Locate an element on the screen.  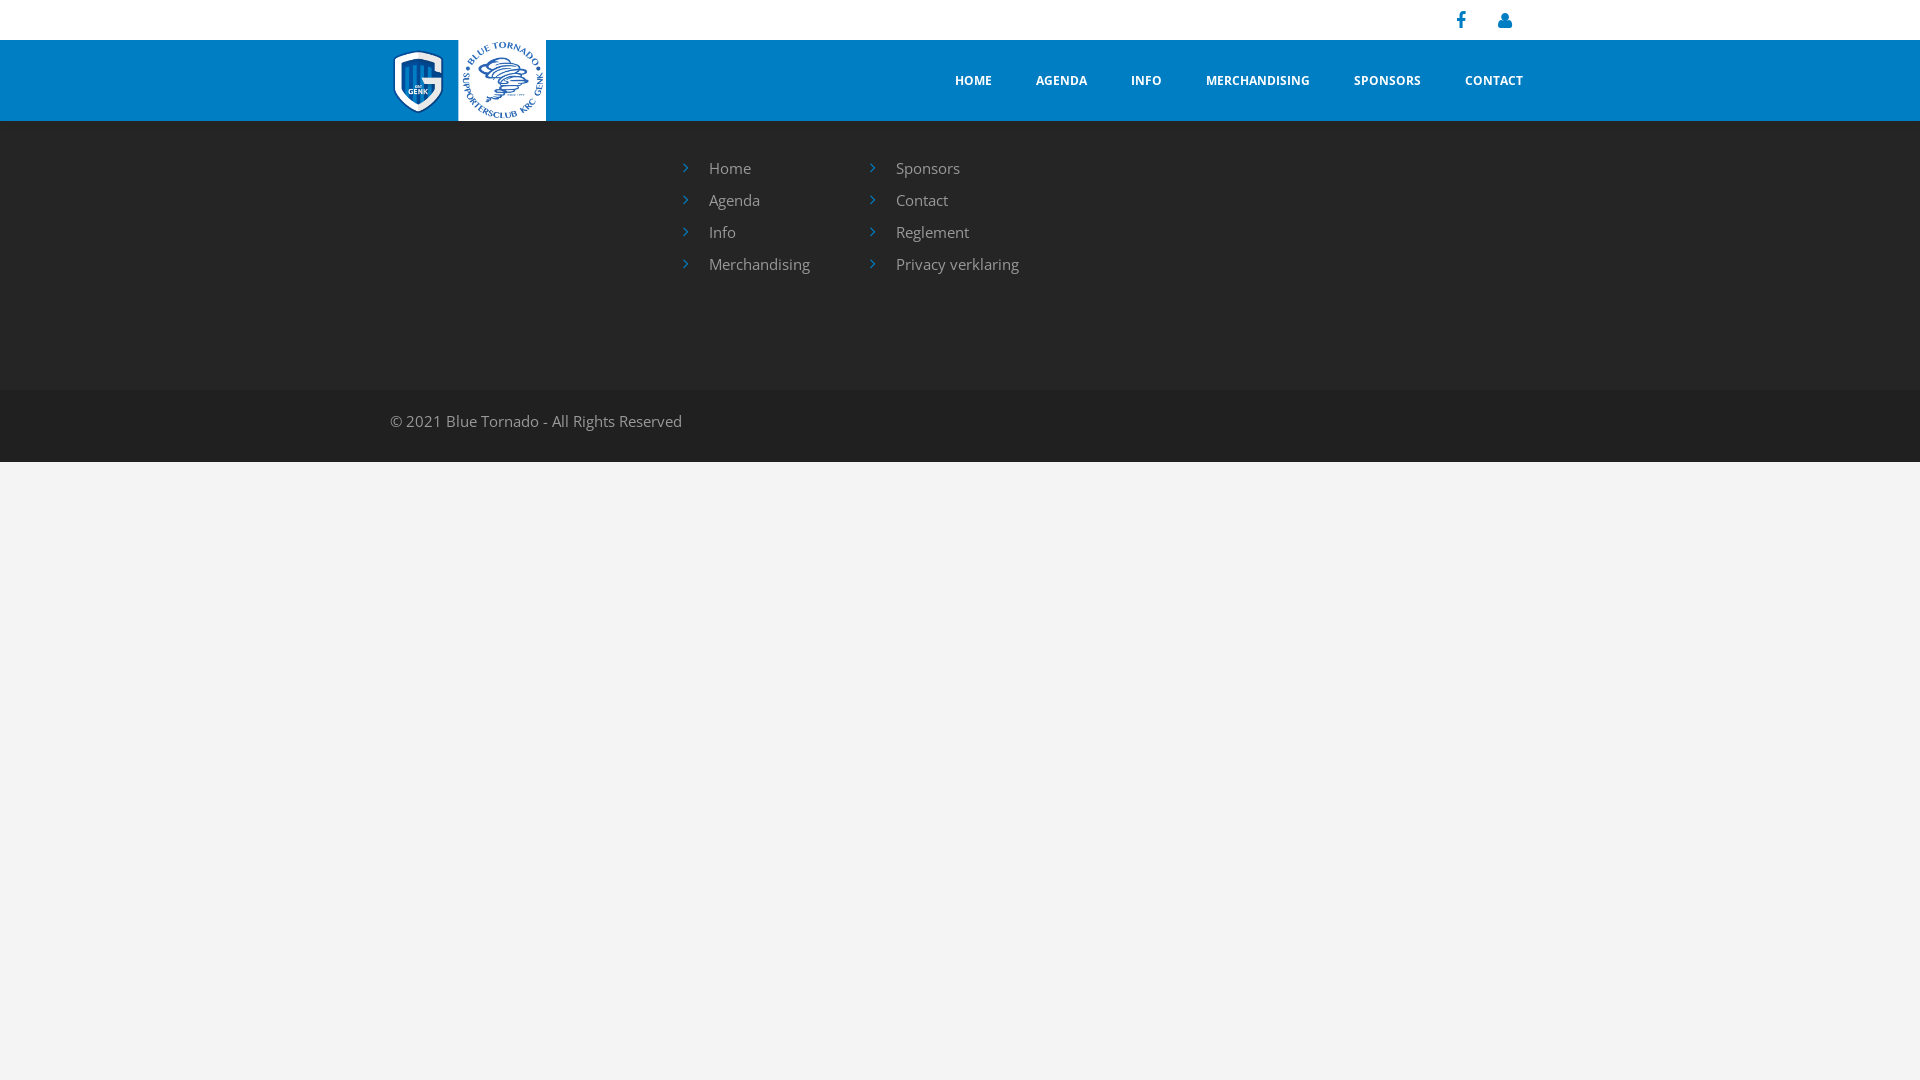
Sponsors is located at coordinates (928, 168).